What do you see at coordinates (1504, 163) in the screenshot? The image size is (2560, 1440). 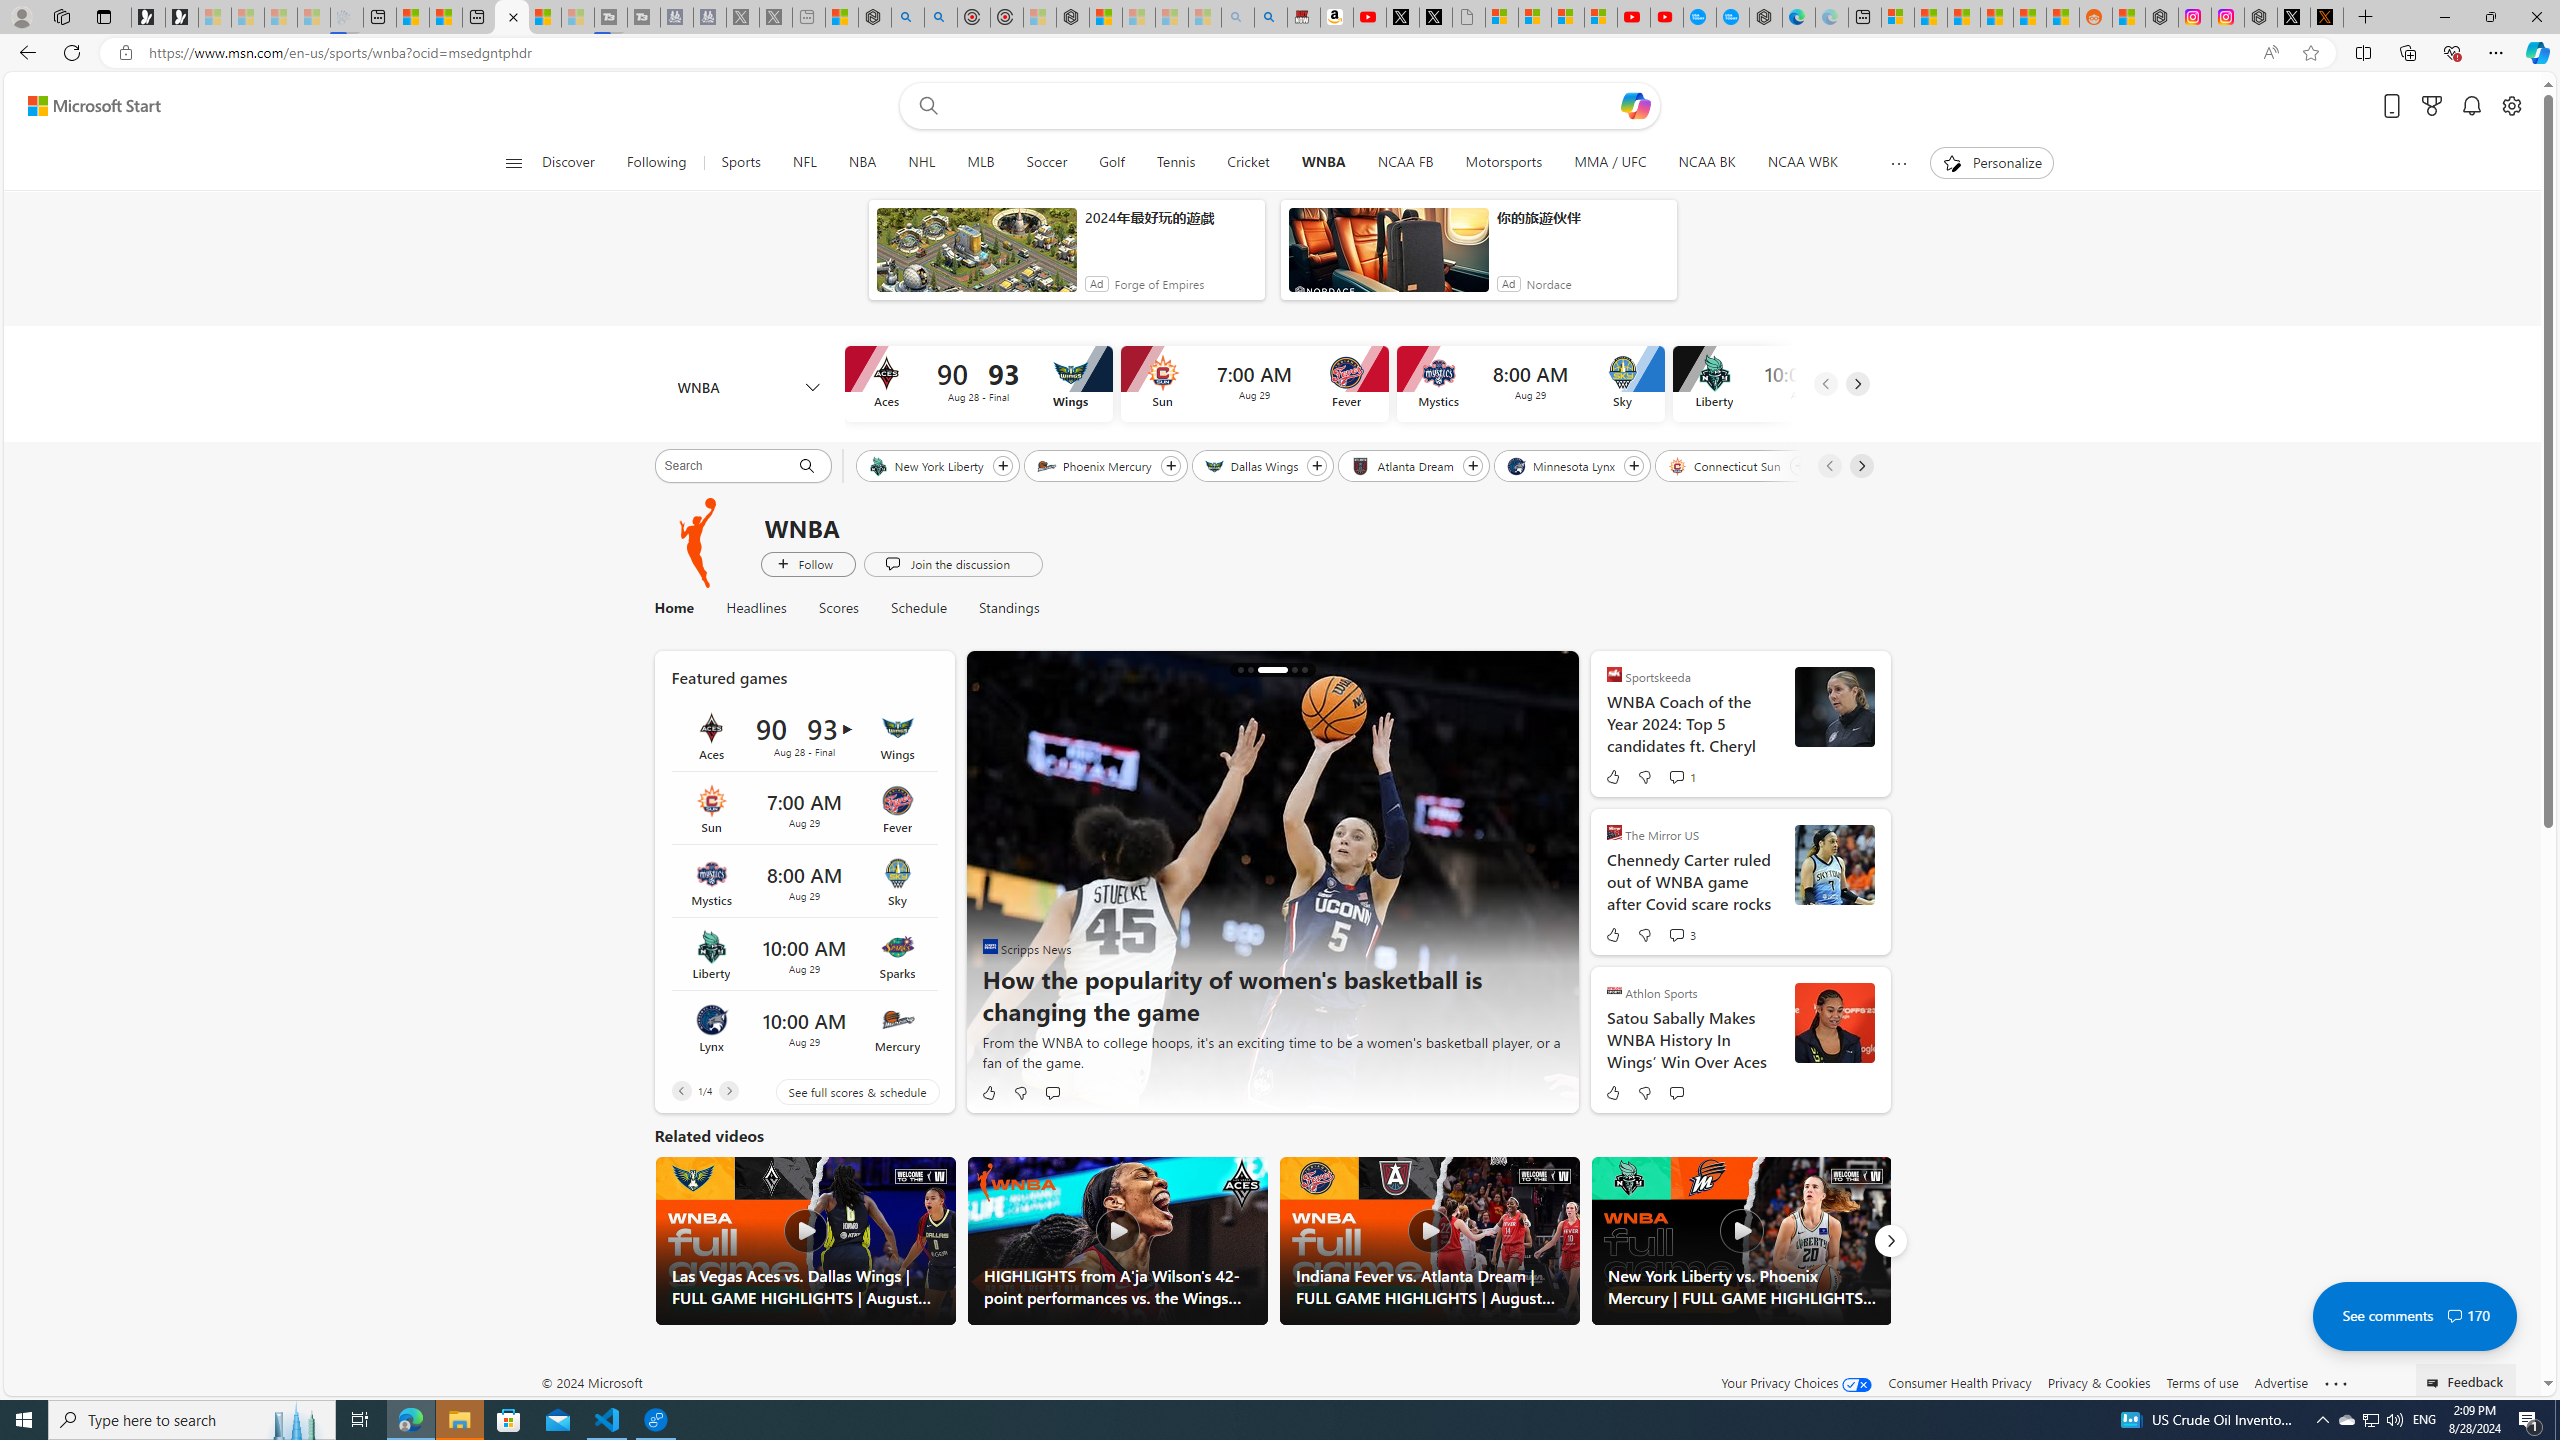 I see `Motorsports` at bounding box center [1504, 163].